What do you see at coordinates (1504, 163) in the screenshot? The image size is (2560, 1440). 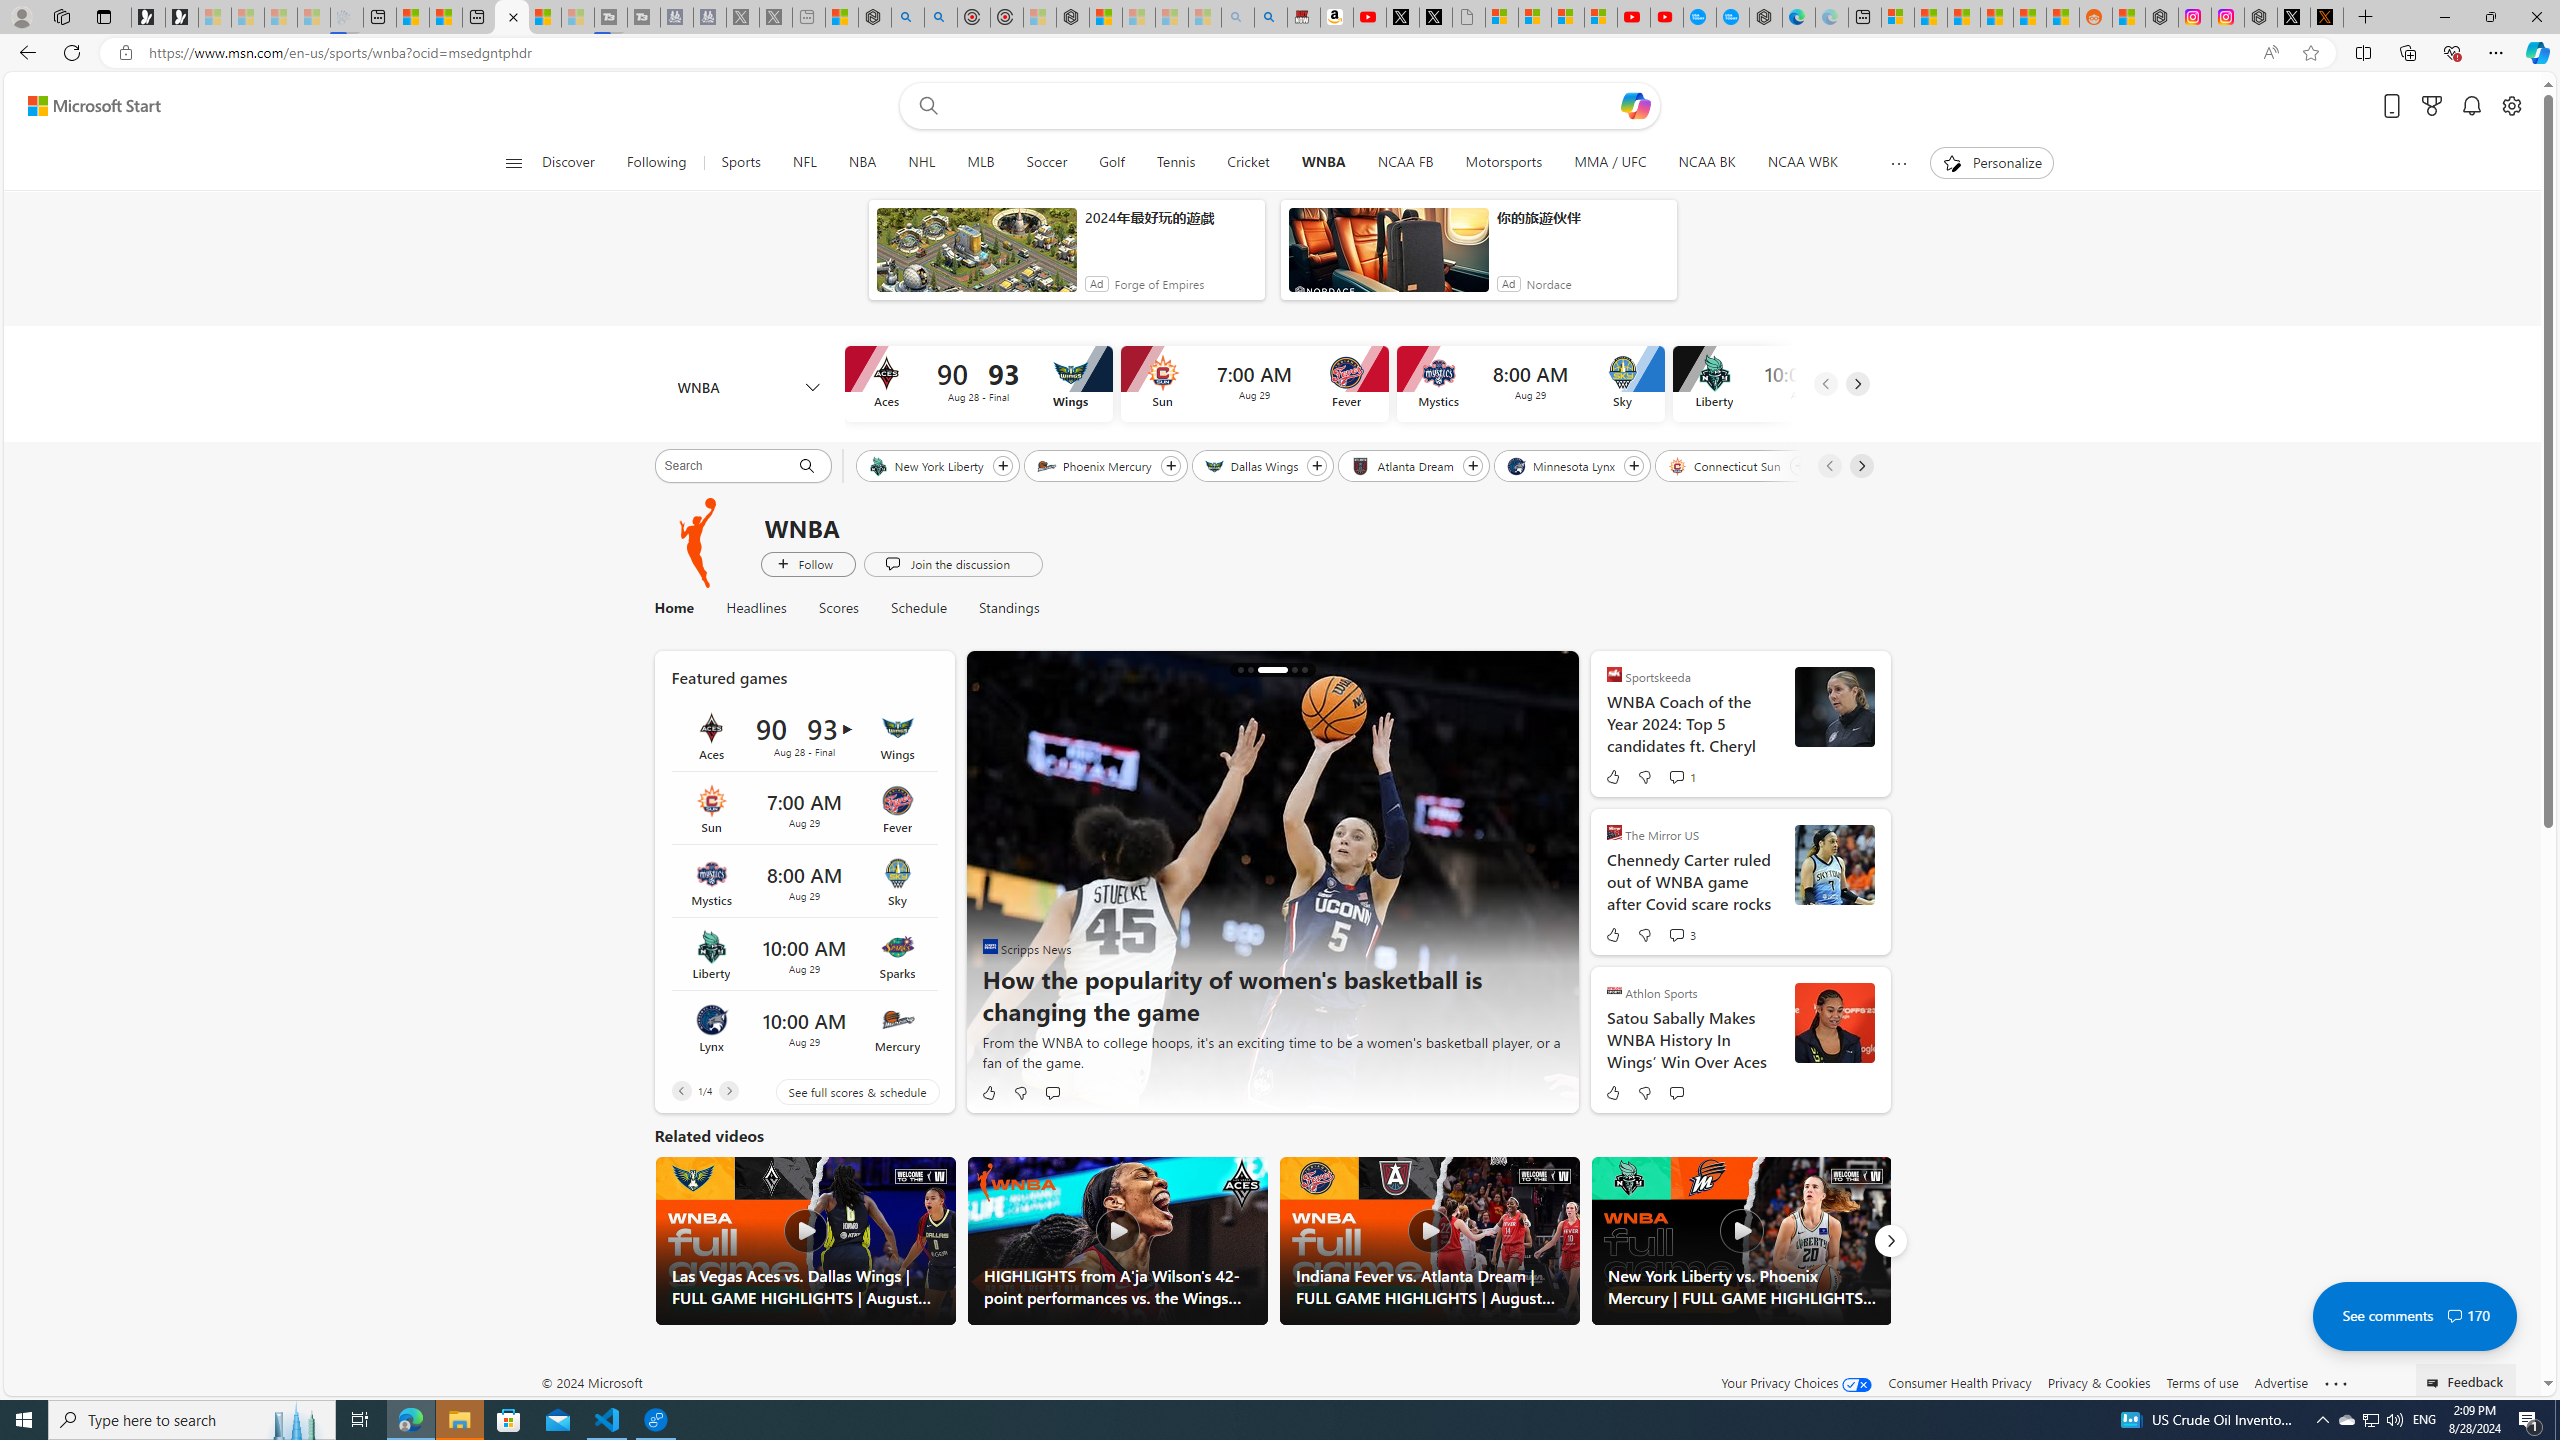 I see `Motorsports` at bounding box center [1504, 163].